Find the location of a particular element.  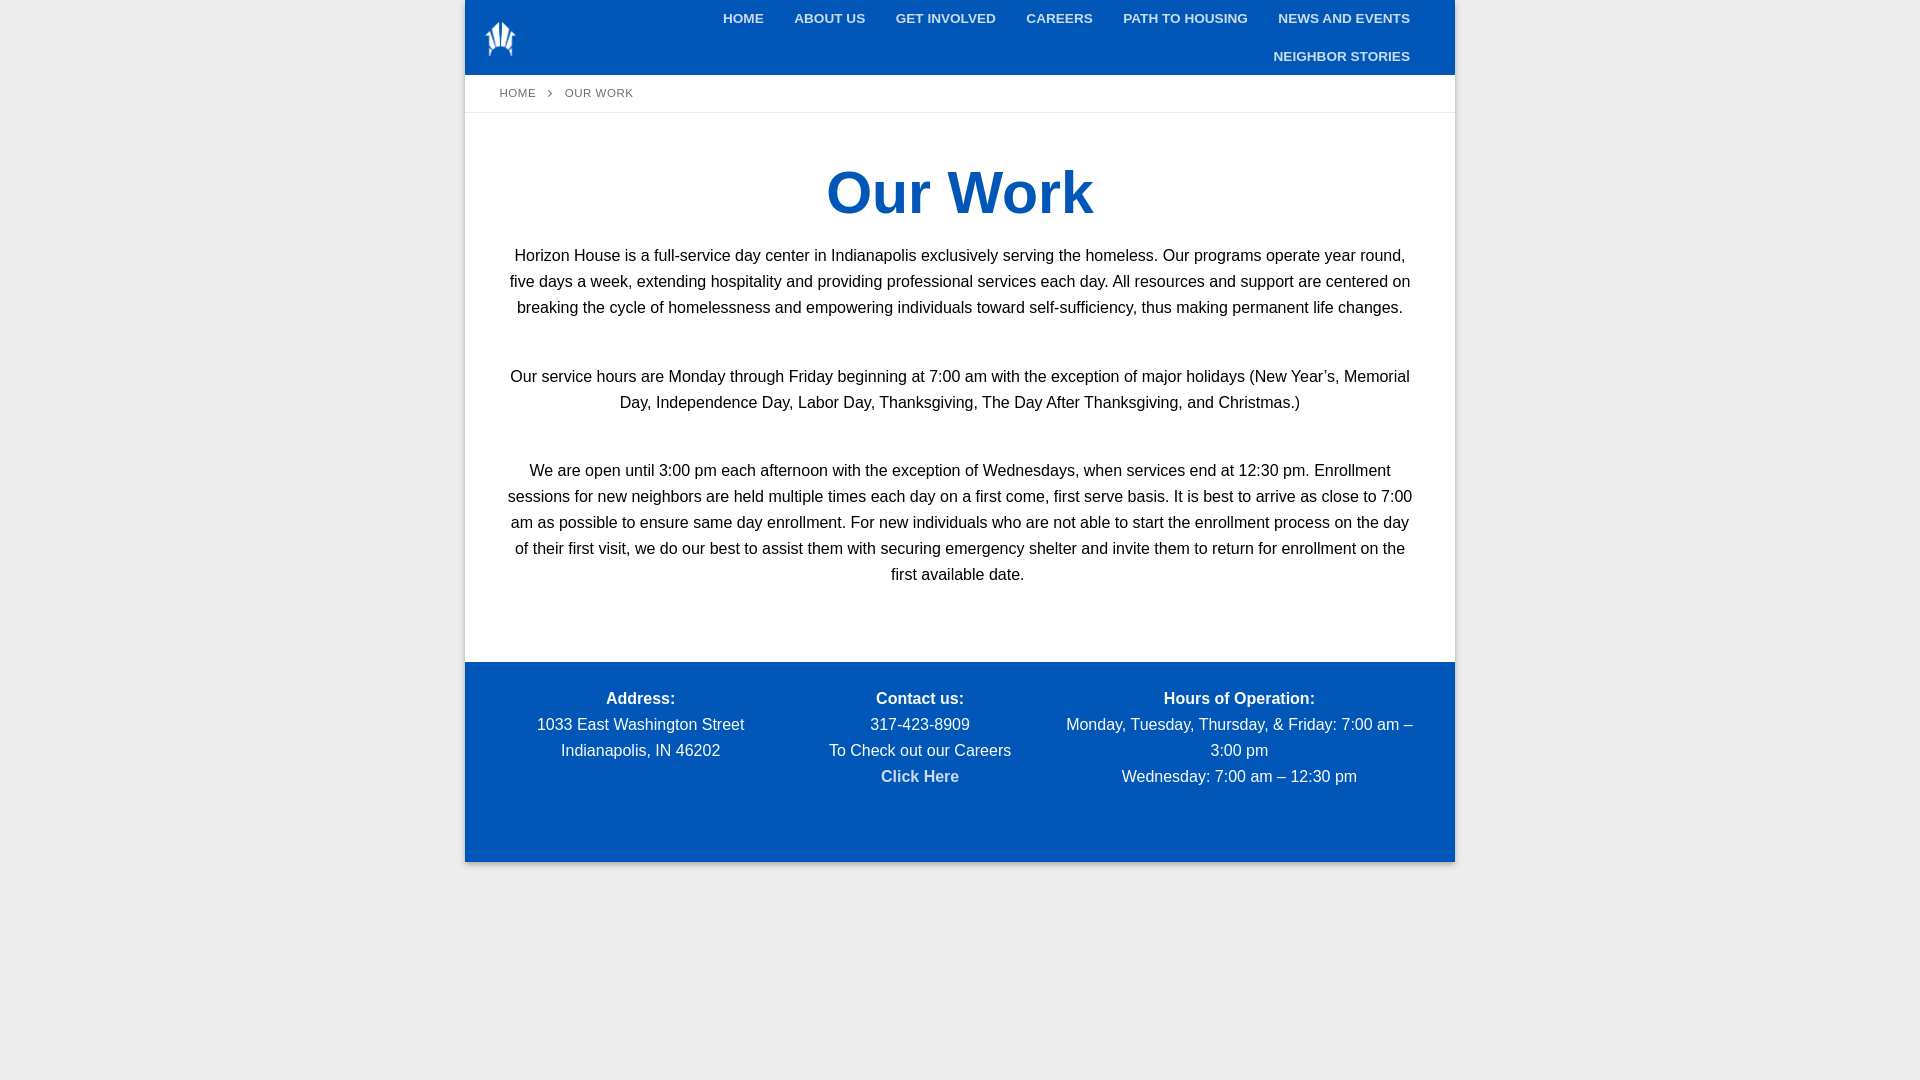

NEIGHBOR STORIES is located at coordinates (1342, 57).